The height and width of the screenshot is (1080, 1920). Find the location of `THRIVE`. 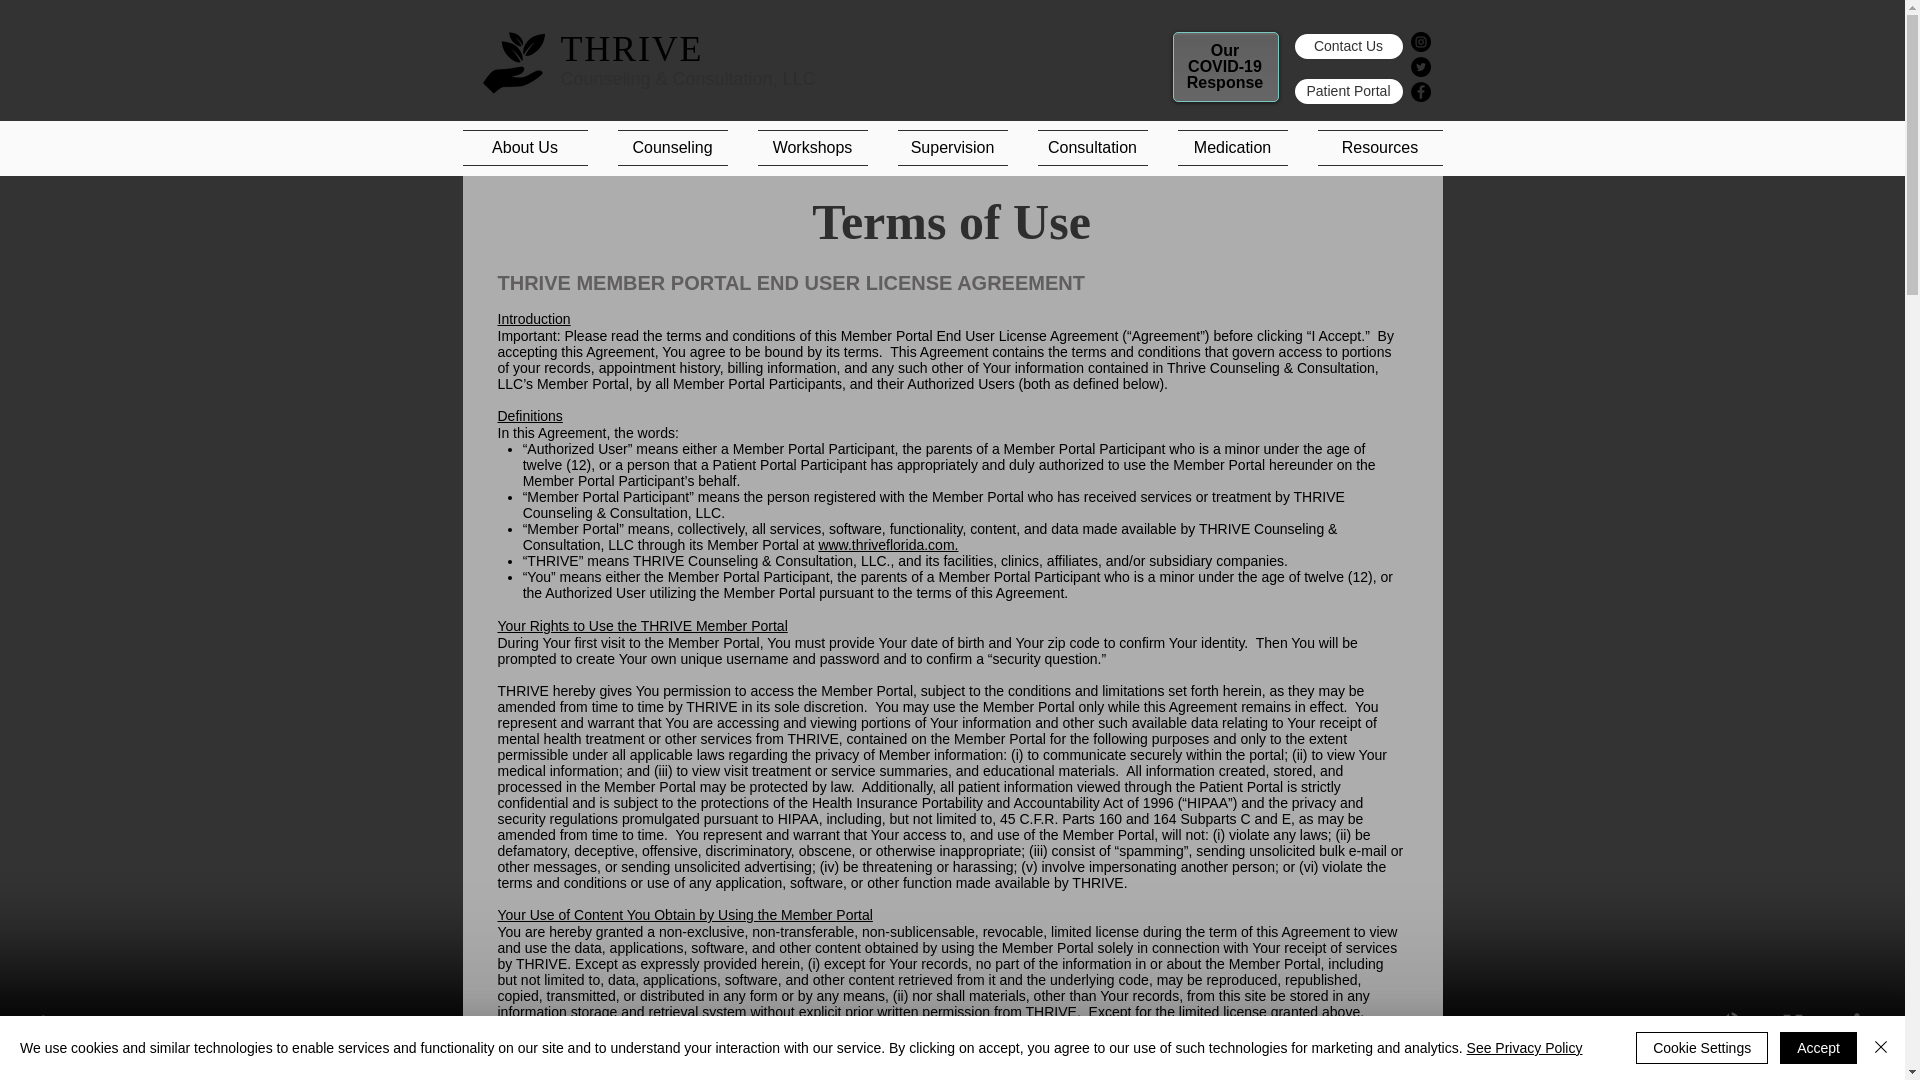

THRIVE is located at coordinates (631, 49).